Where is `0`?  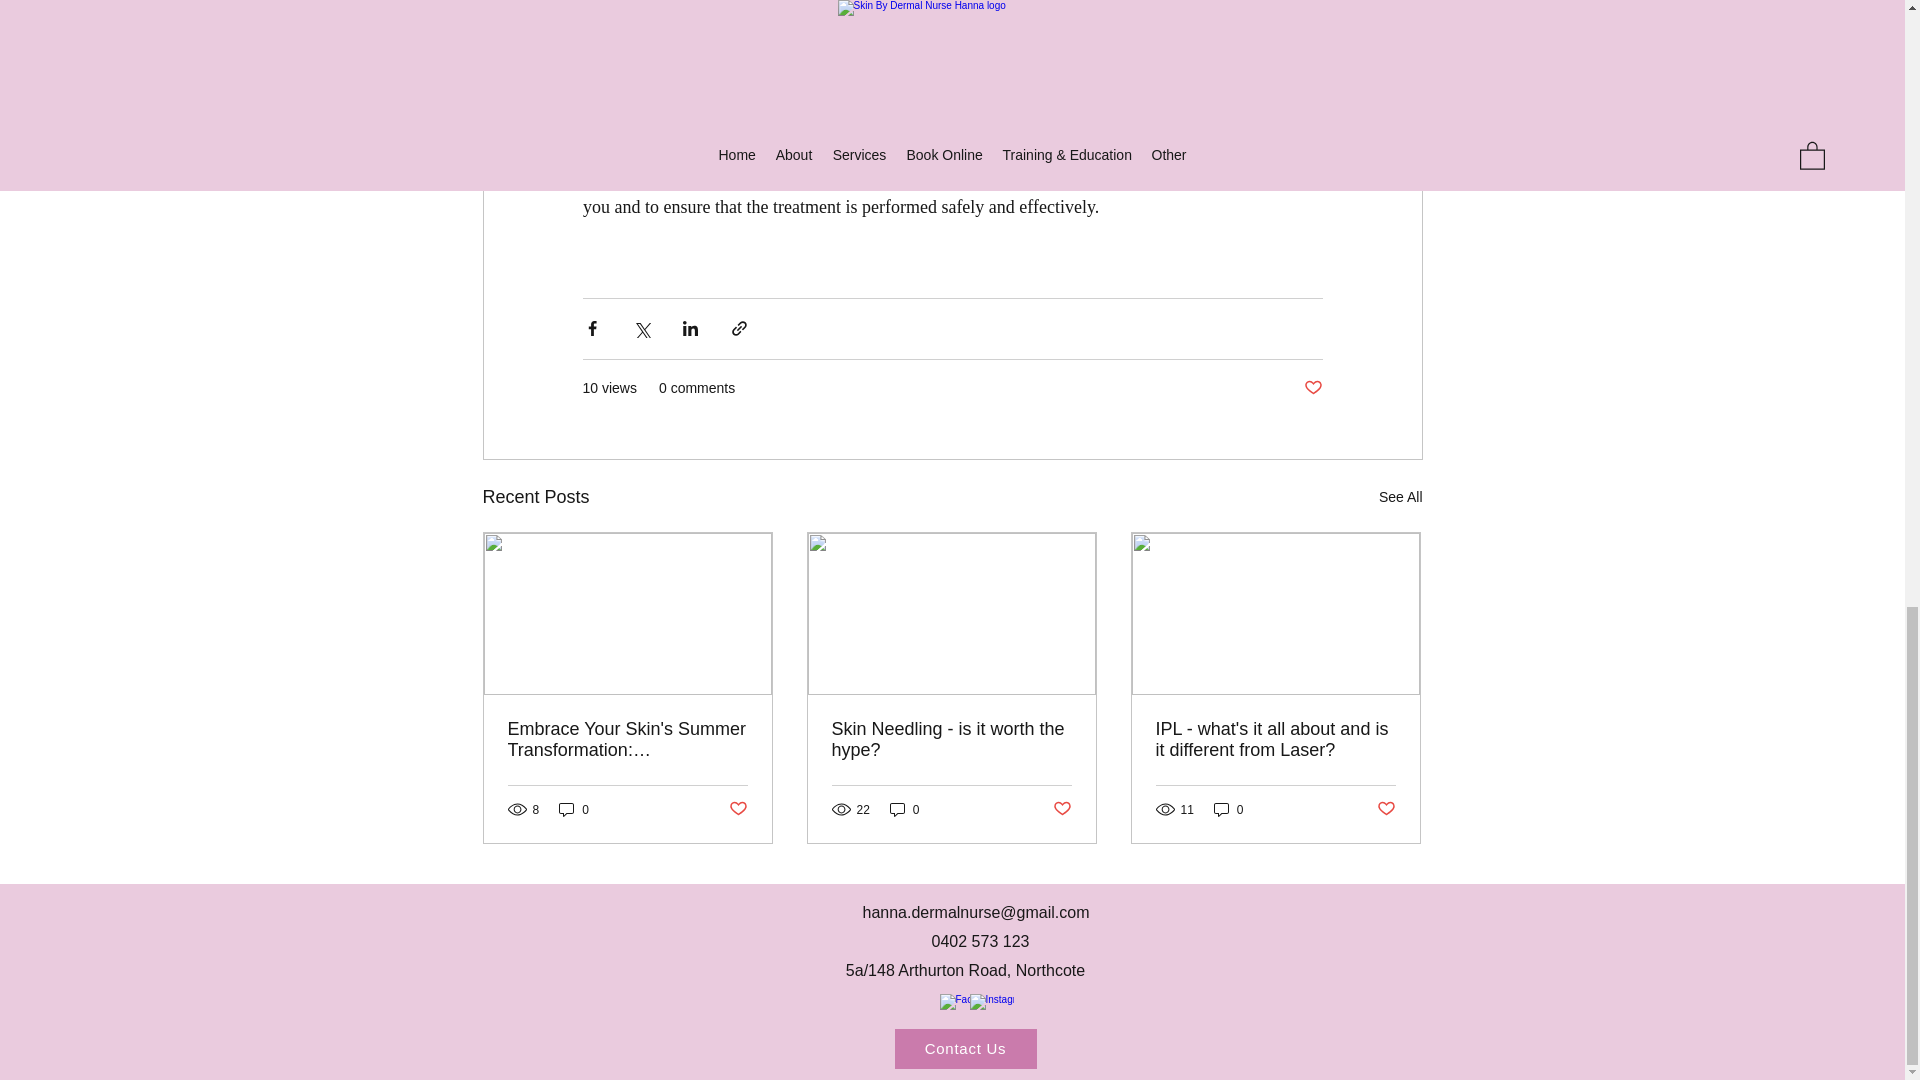
0 is located at coordinates (574, 809).